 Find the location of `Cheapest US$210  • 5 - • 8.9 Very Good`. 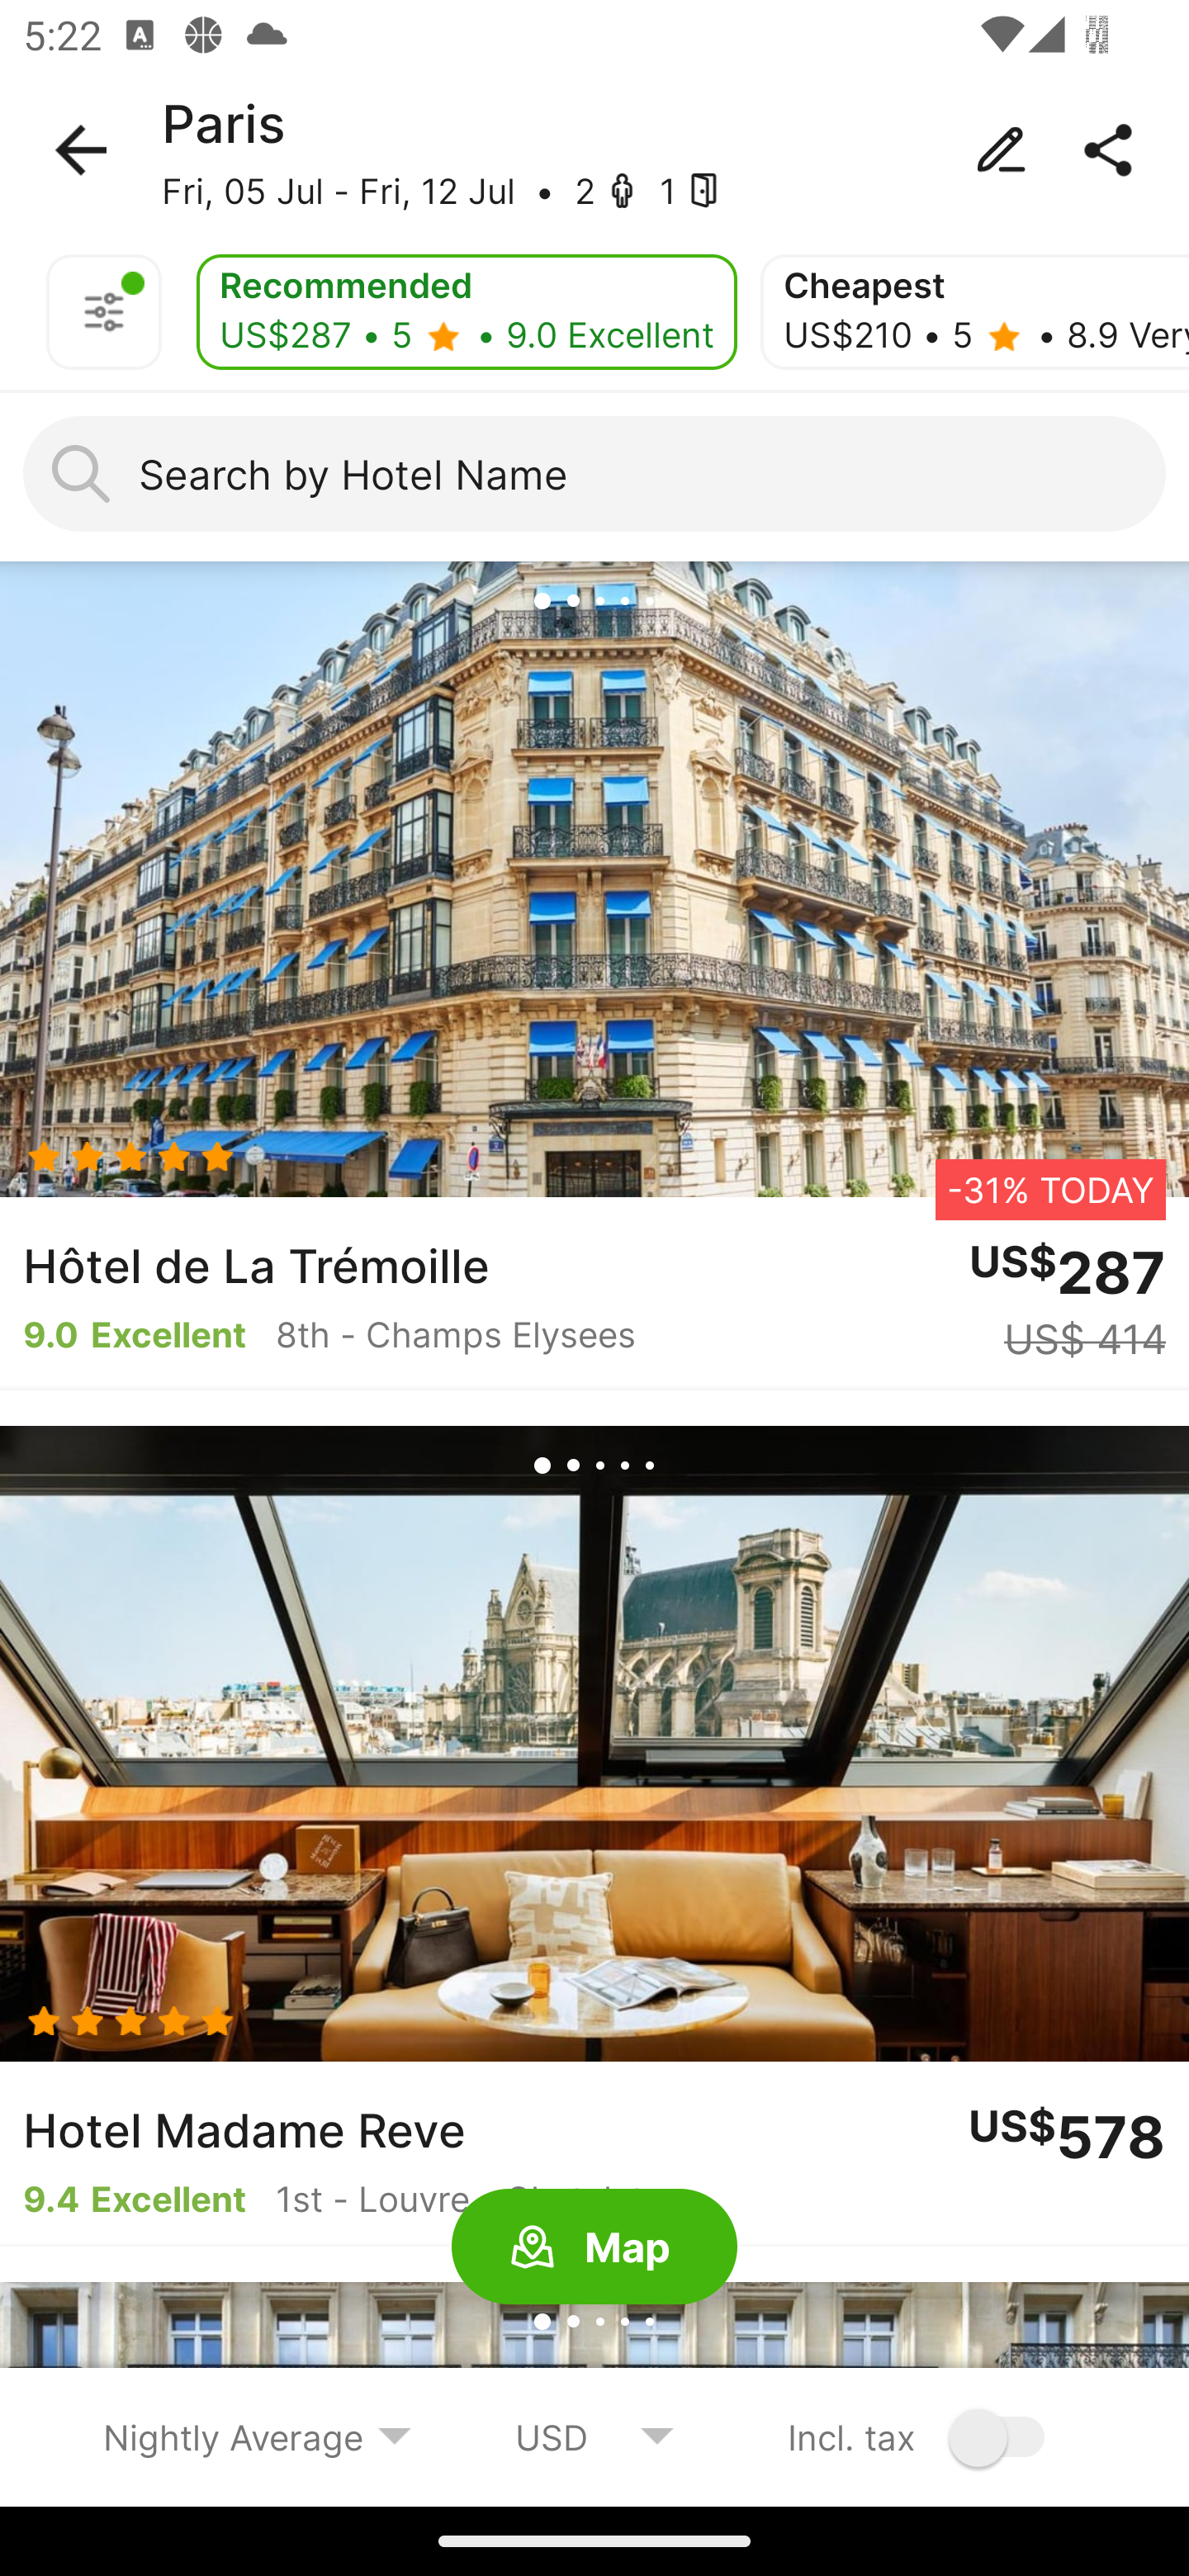

Cheapest US$210  • 5 - • 8.9 Very Good is located at coordinates (974, 312).